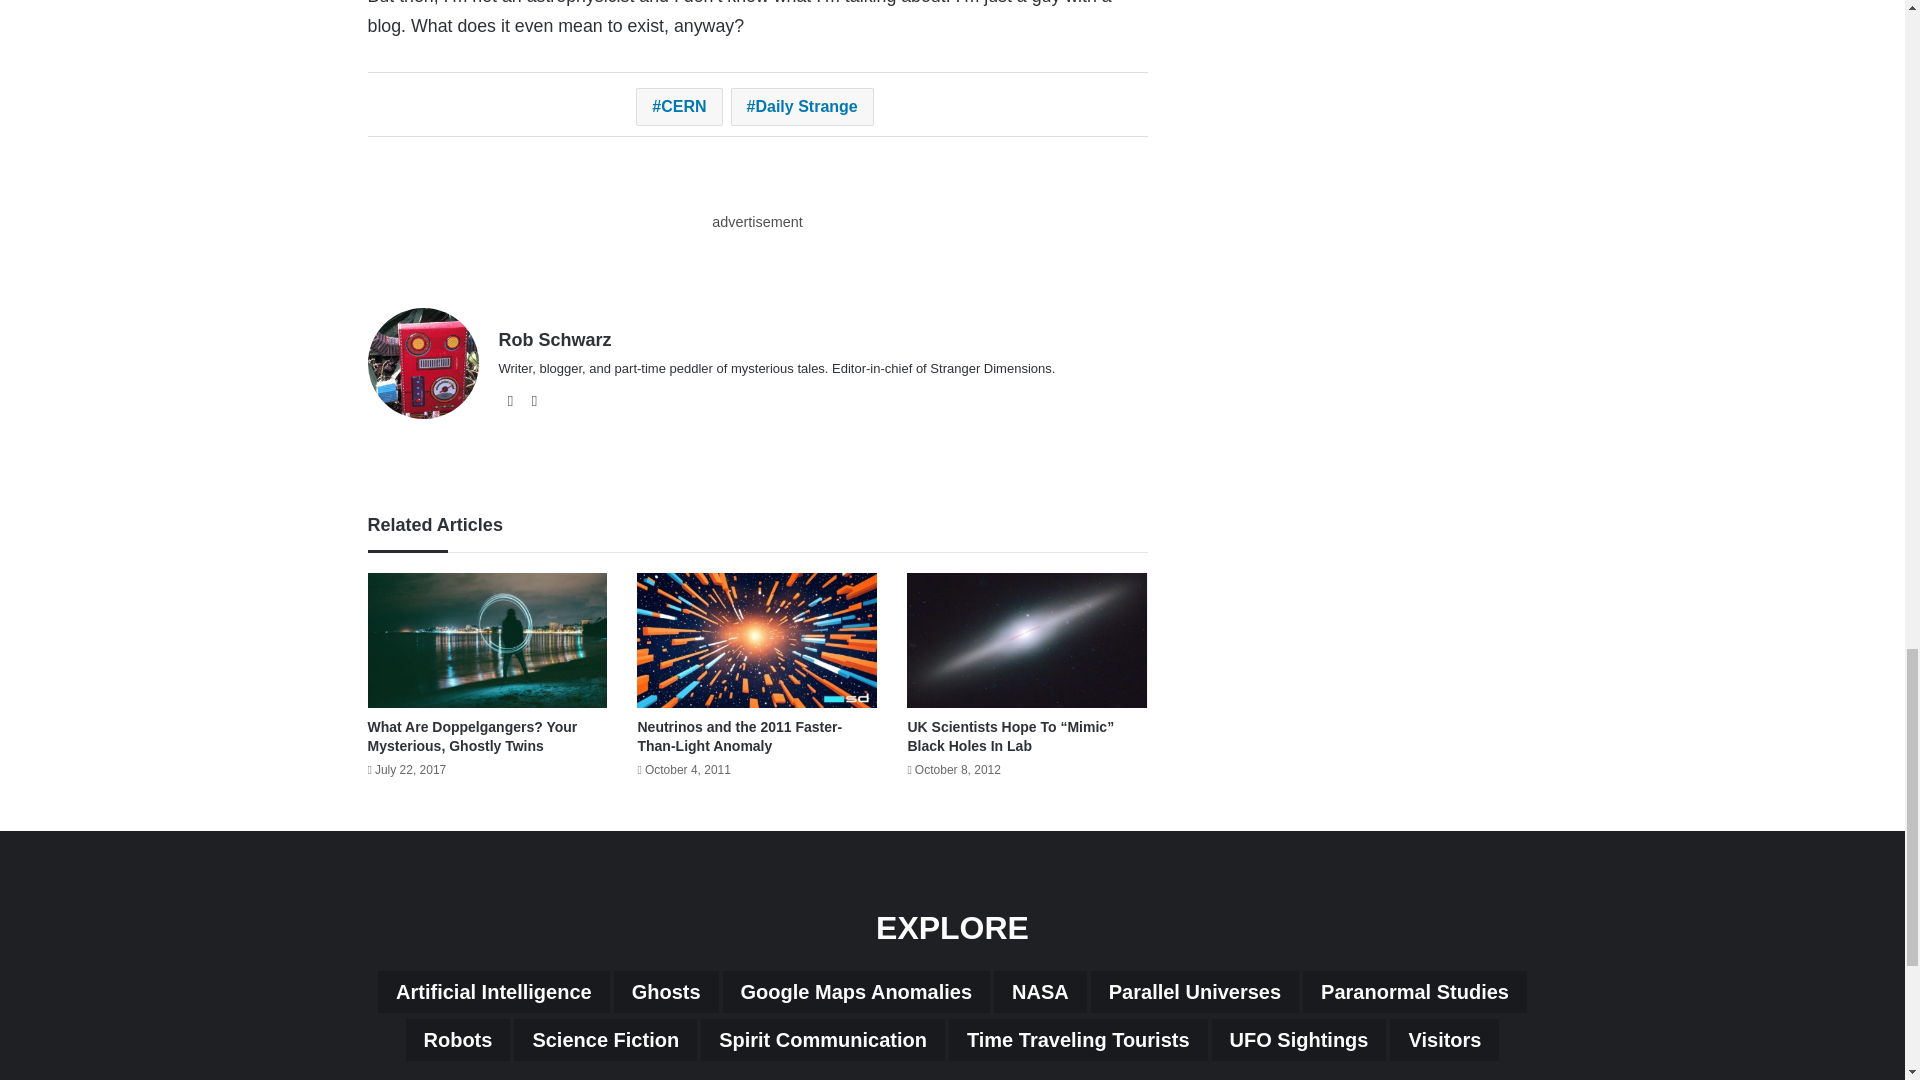 Image resolution: width=1920 pixels, height=1080 pixels. Describe the element at coordinates (678, 106) in the screenshot. I see `CERN` at that location.